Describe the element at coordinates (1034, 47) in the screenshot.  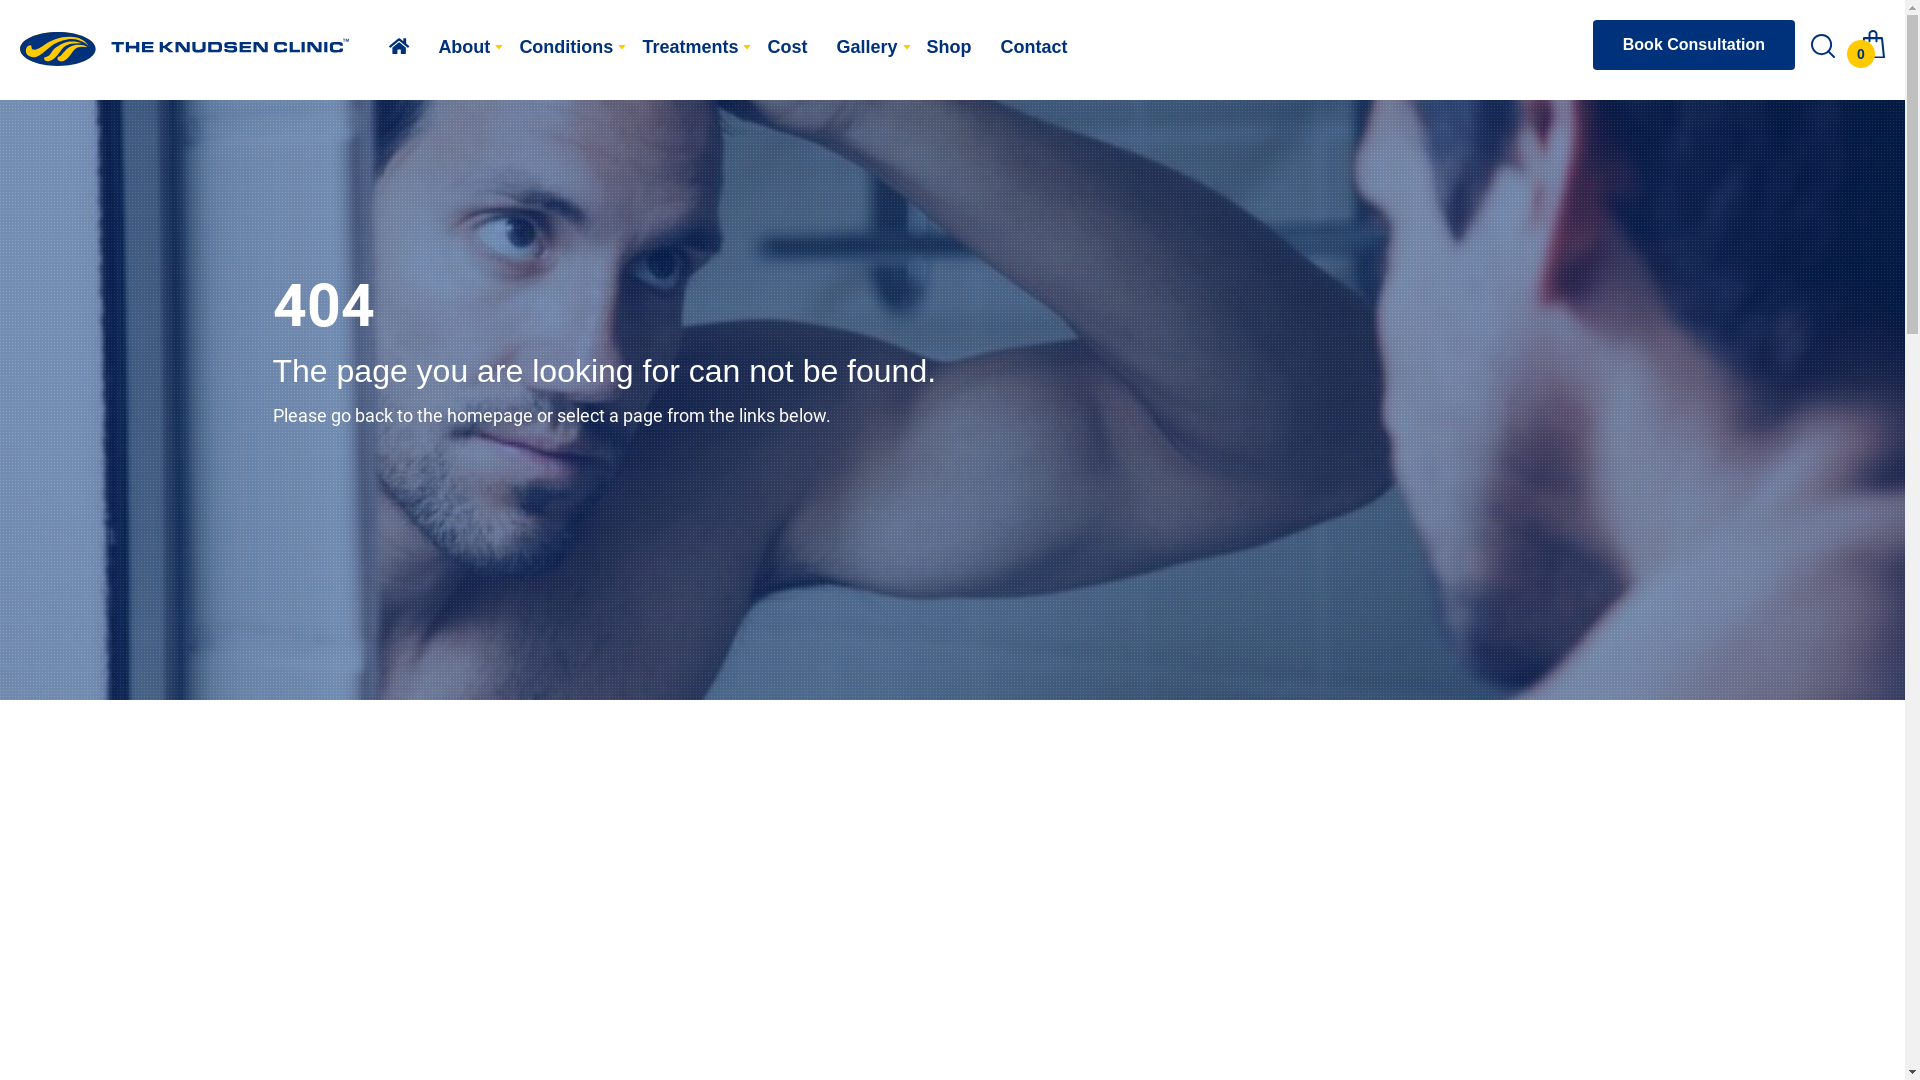
I see `Contact` at that location.